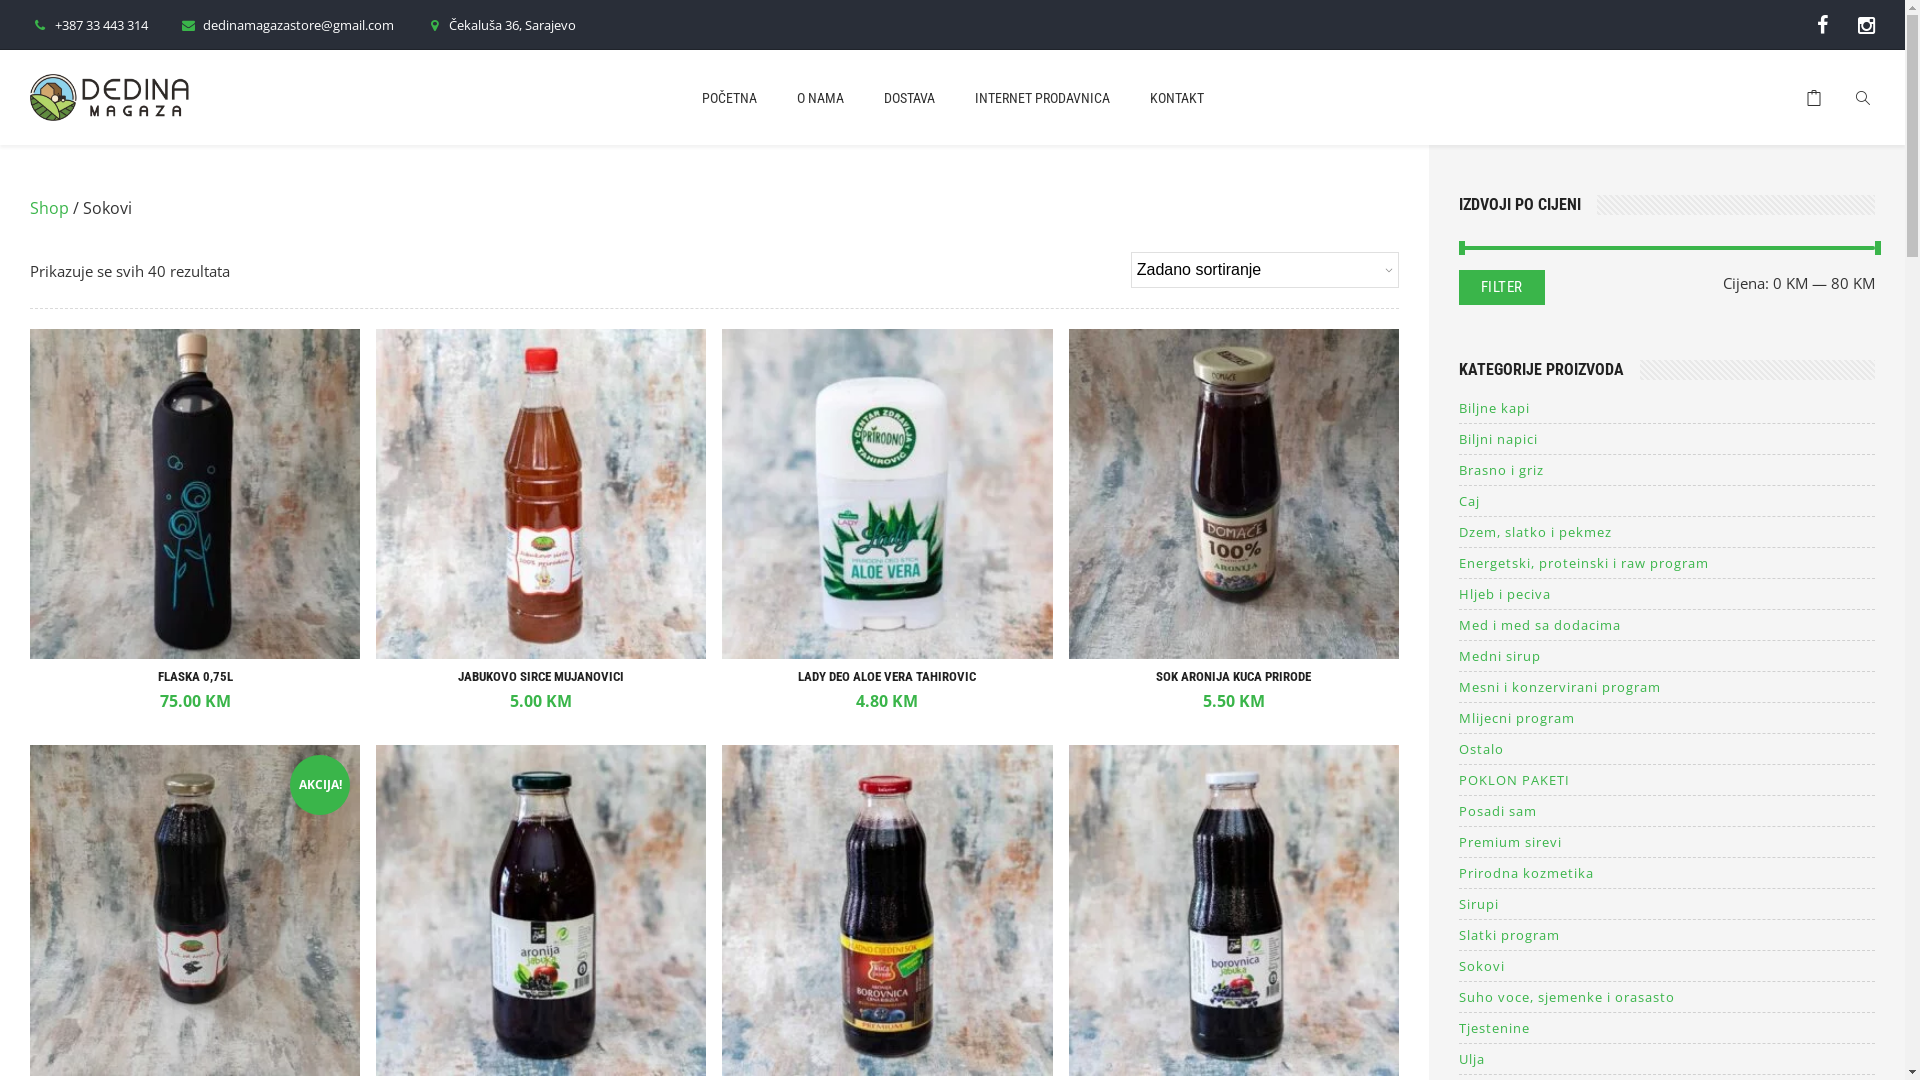 This screenshot has width=1920, height=1080. I want to click on O NAMA, so click(820, 114).